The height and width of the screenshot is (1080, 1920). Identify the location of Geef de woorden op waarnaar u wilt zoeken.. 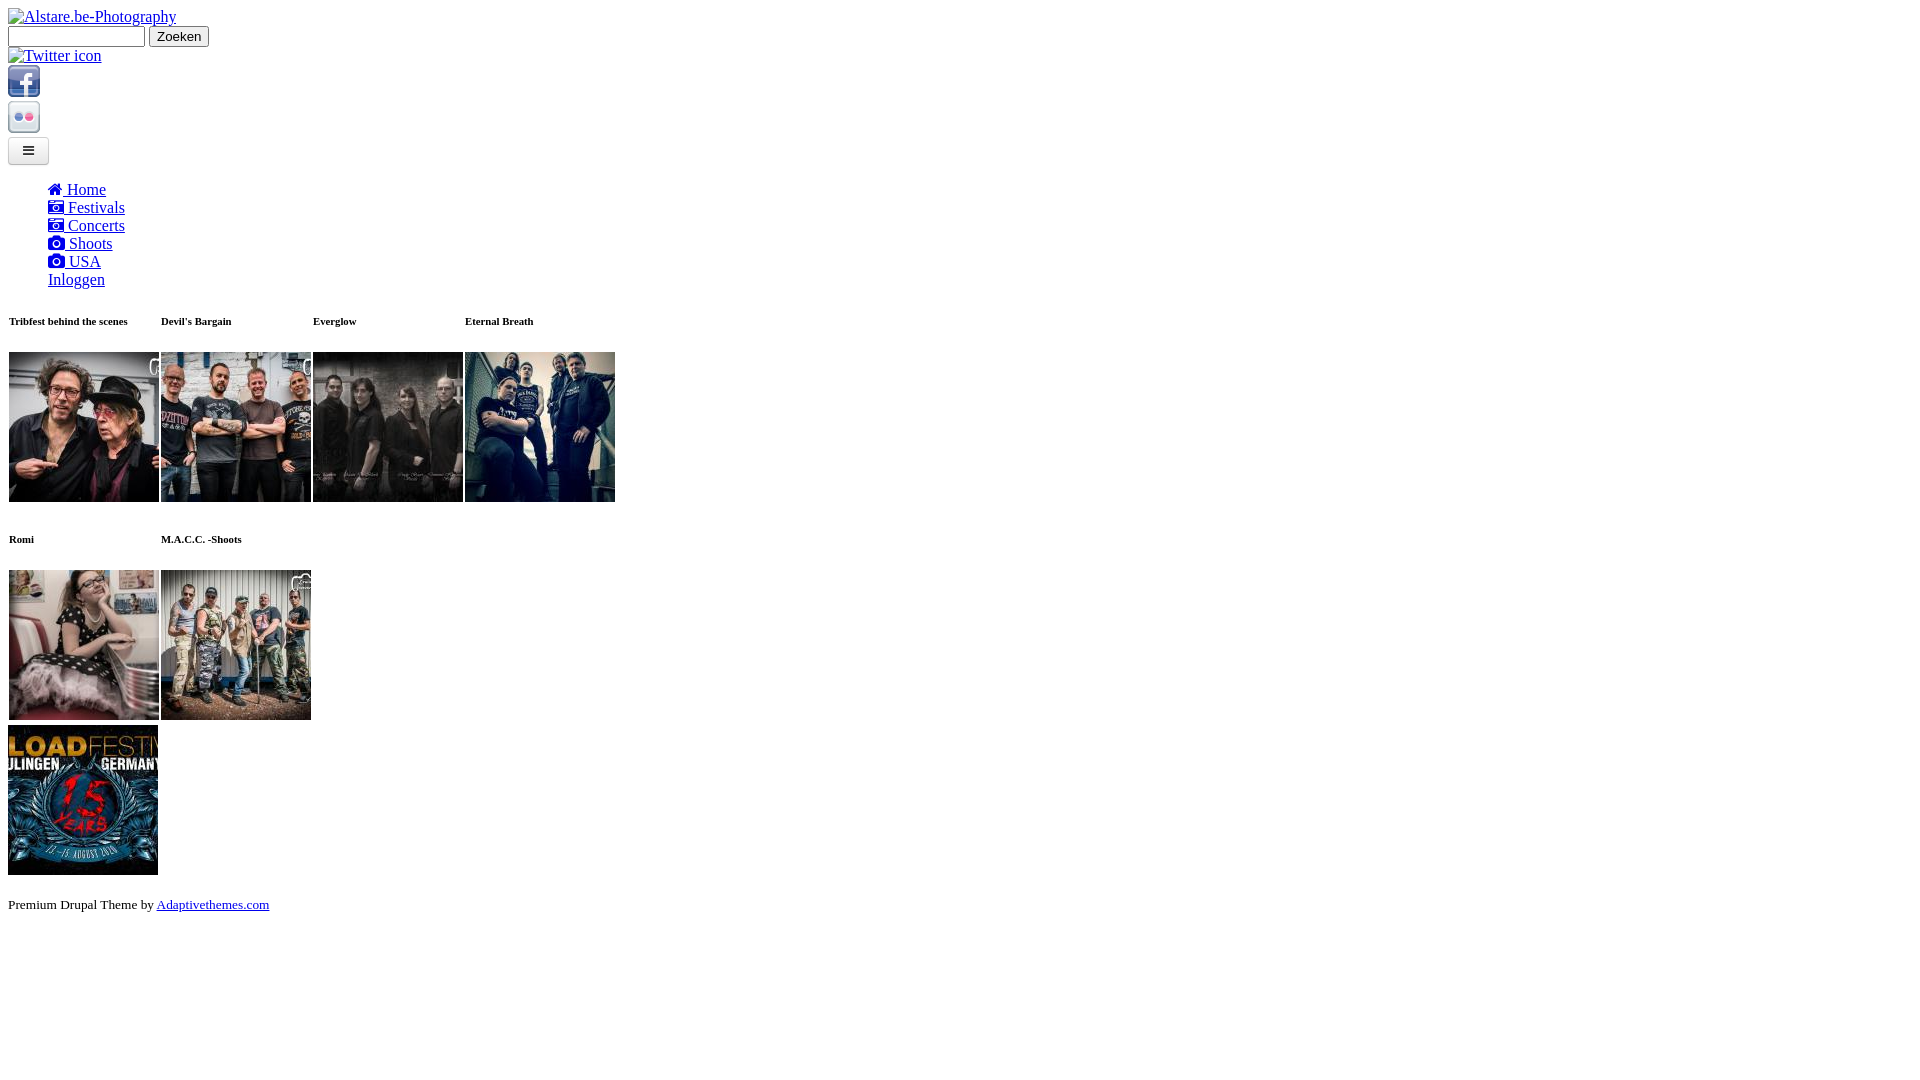
(76, 36).